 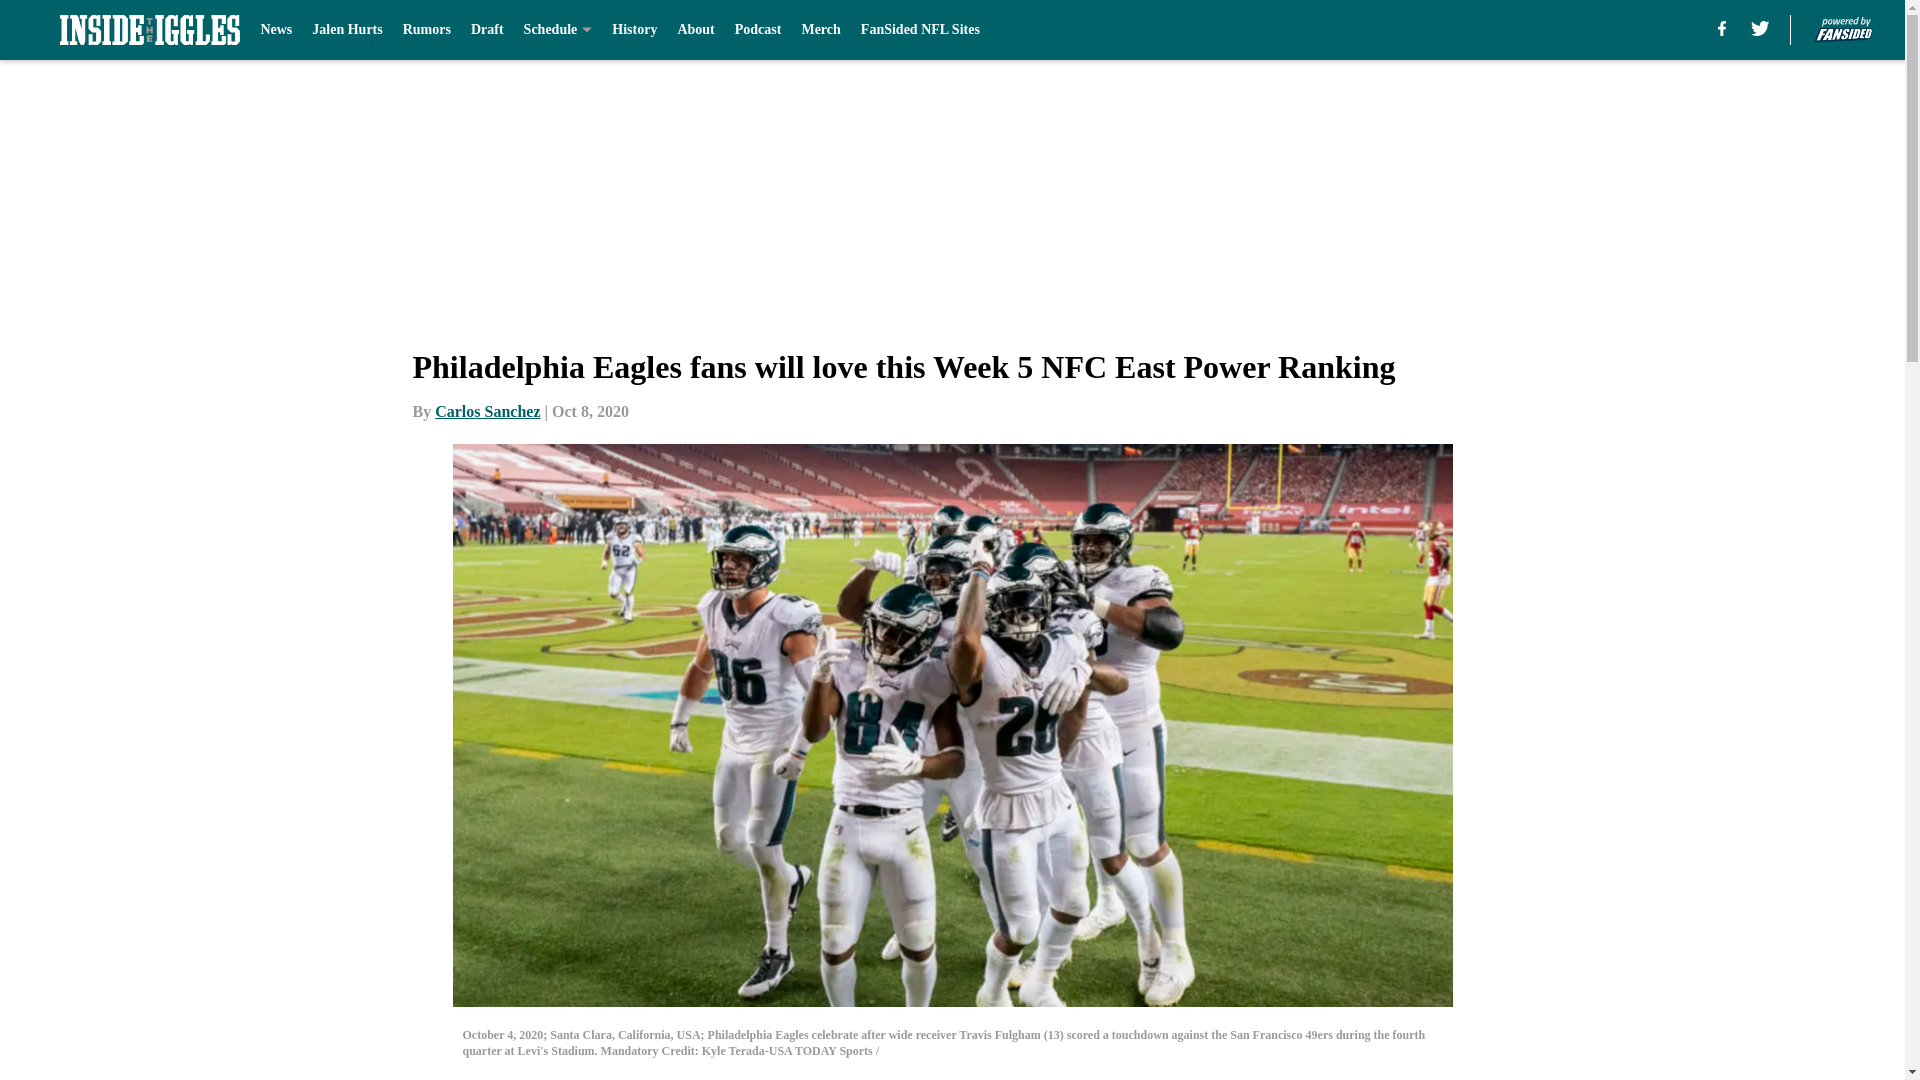 I want to click on Merch, so click(x=820, y=30).